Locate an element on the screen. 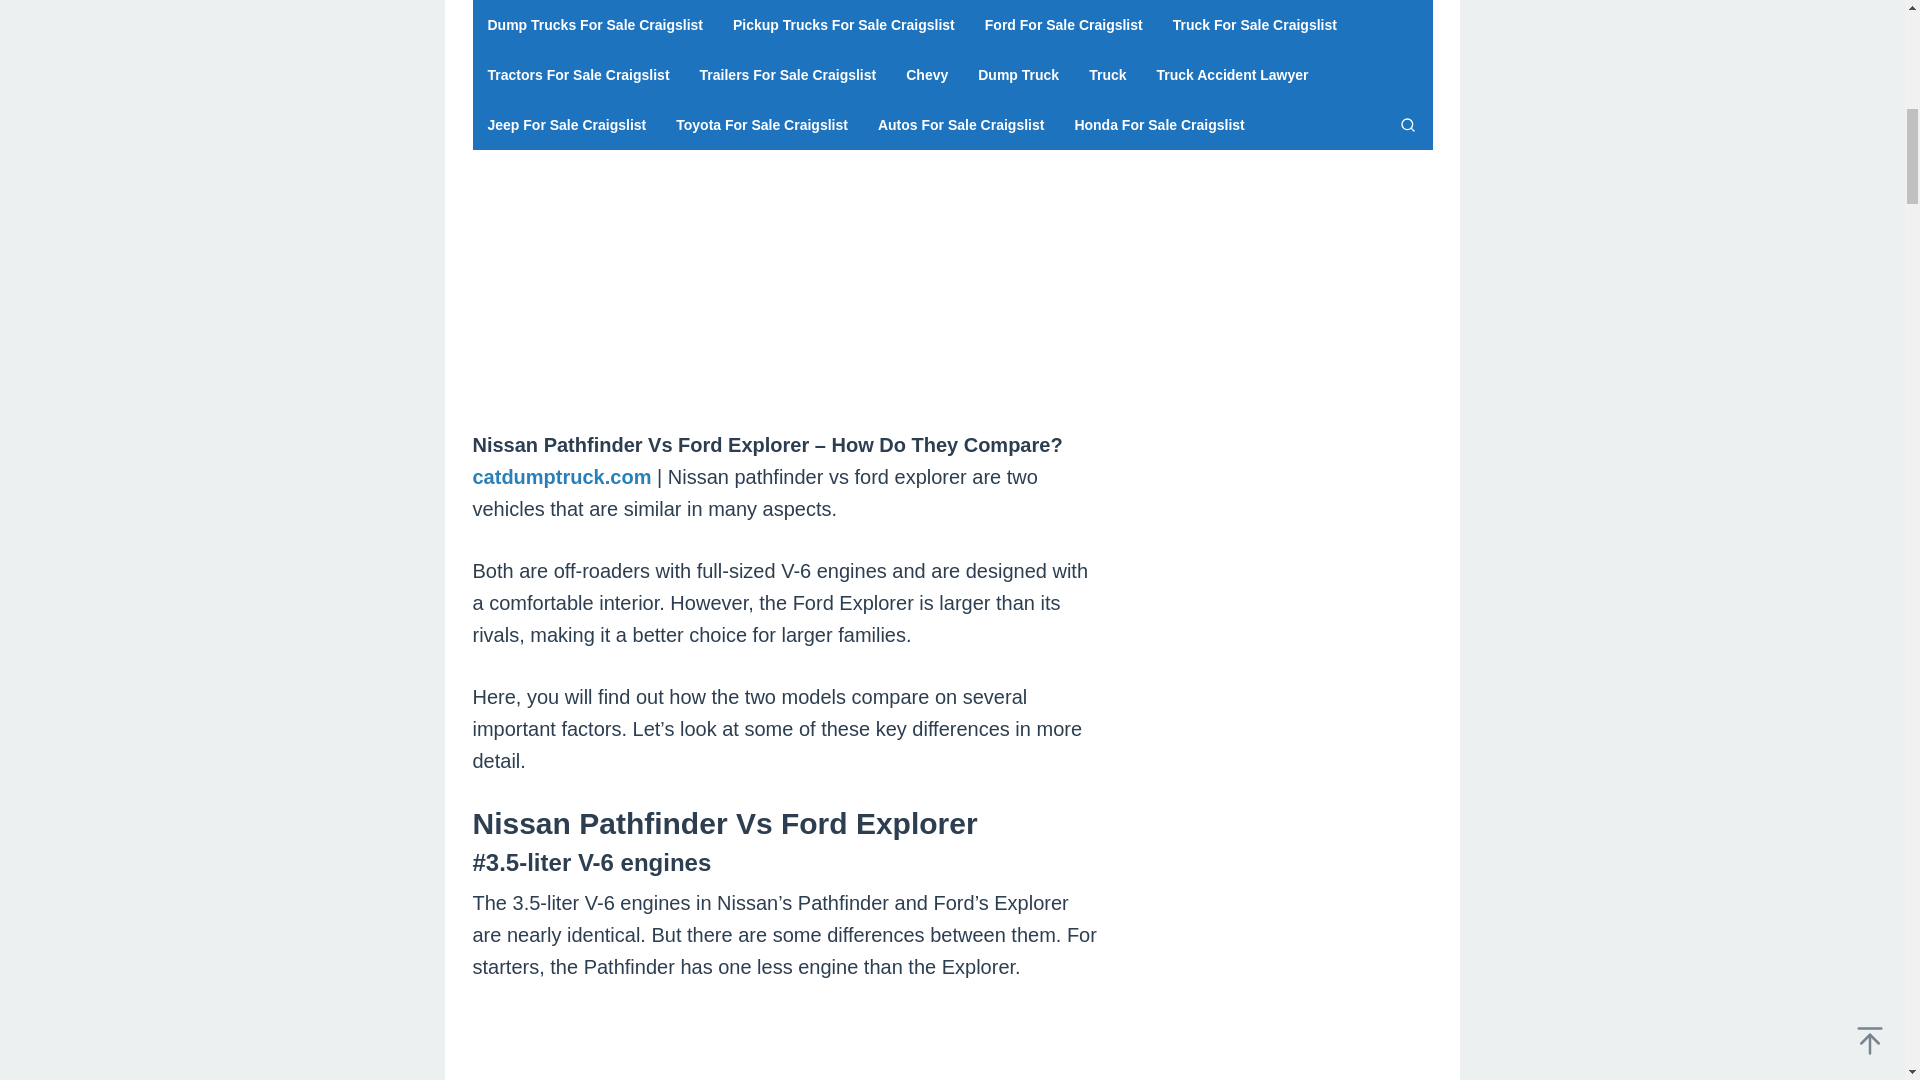  catdumptruck.com is located at coordinates (561, 476).